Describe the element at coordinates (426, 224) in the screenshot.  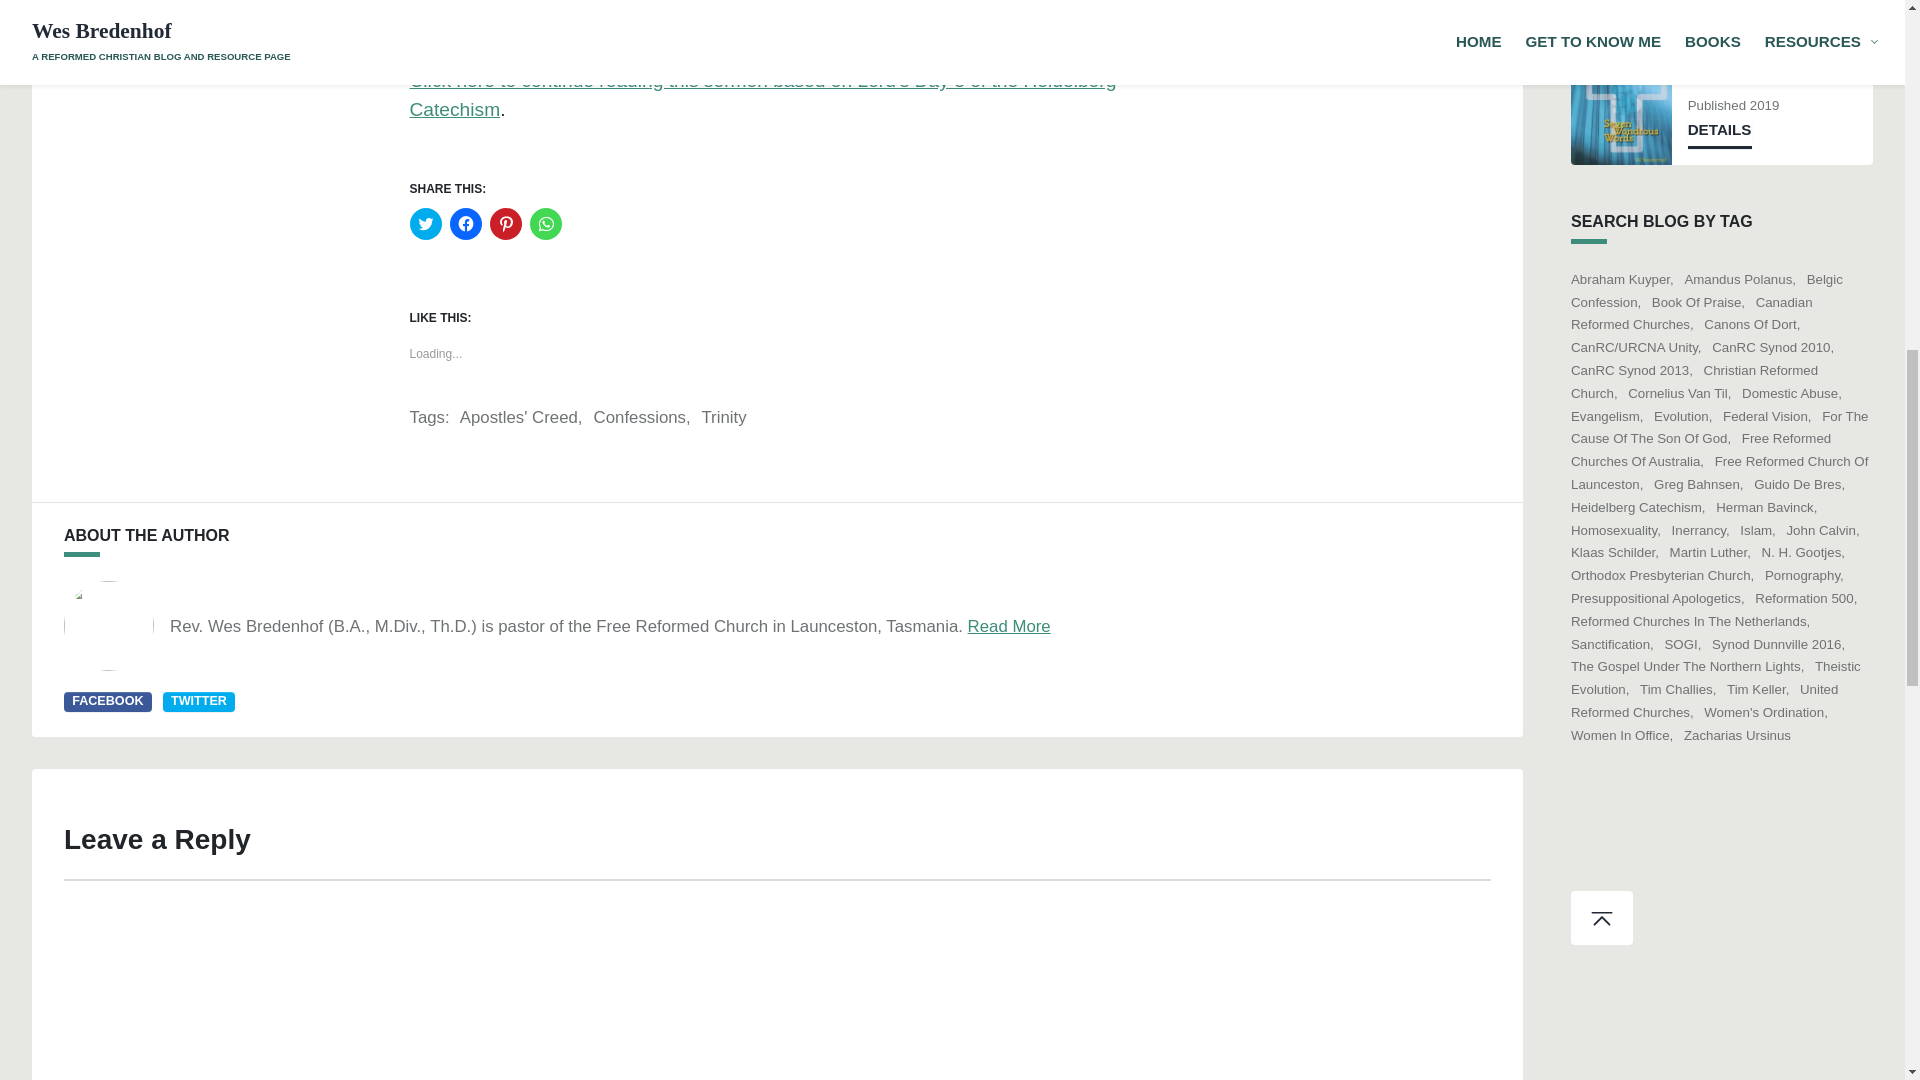
I see `Click to share on Twitter` at that location.